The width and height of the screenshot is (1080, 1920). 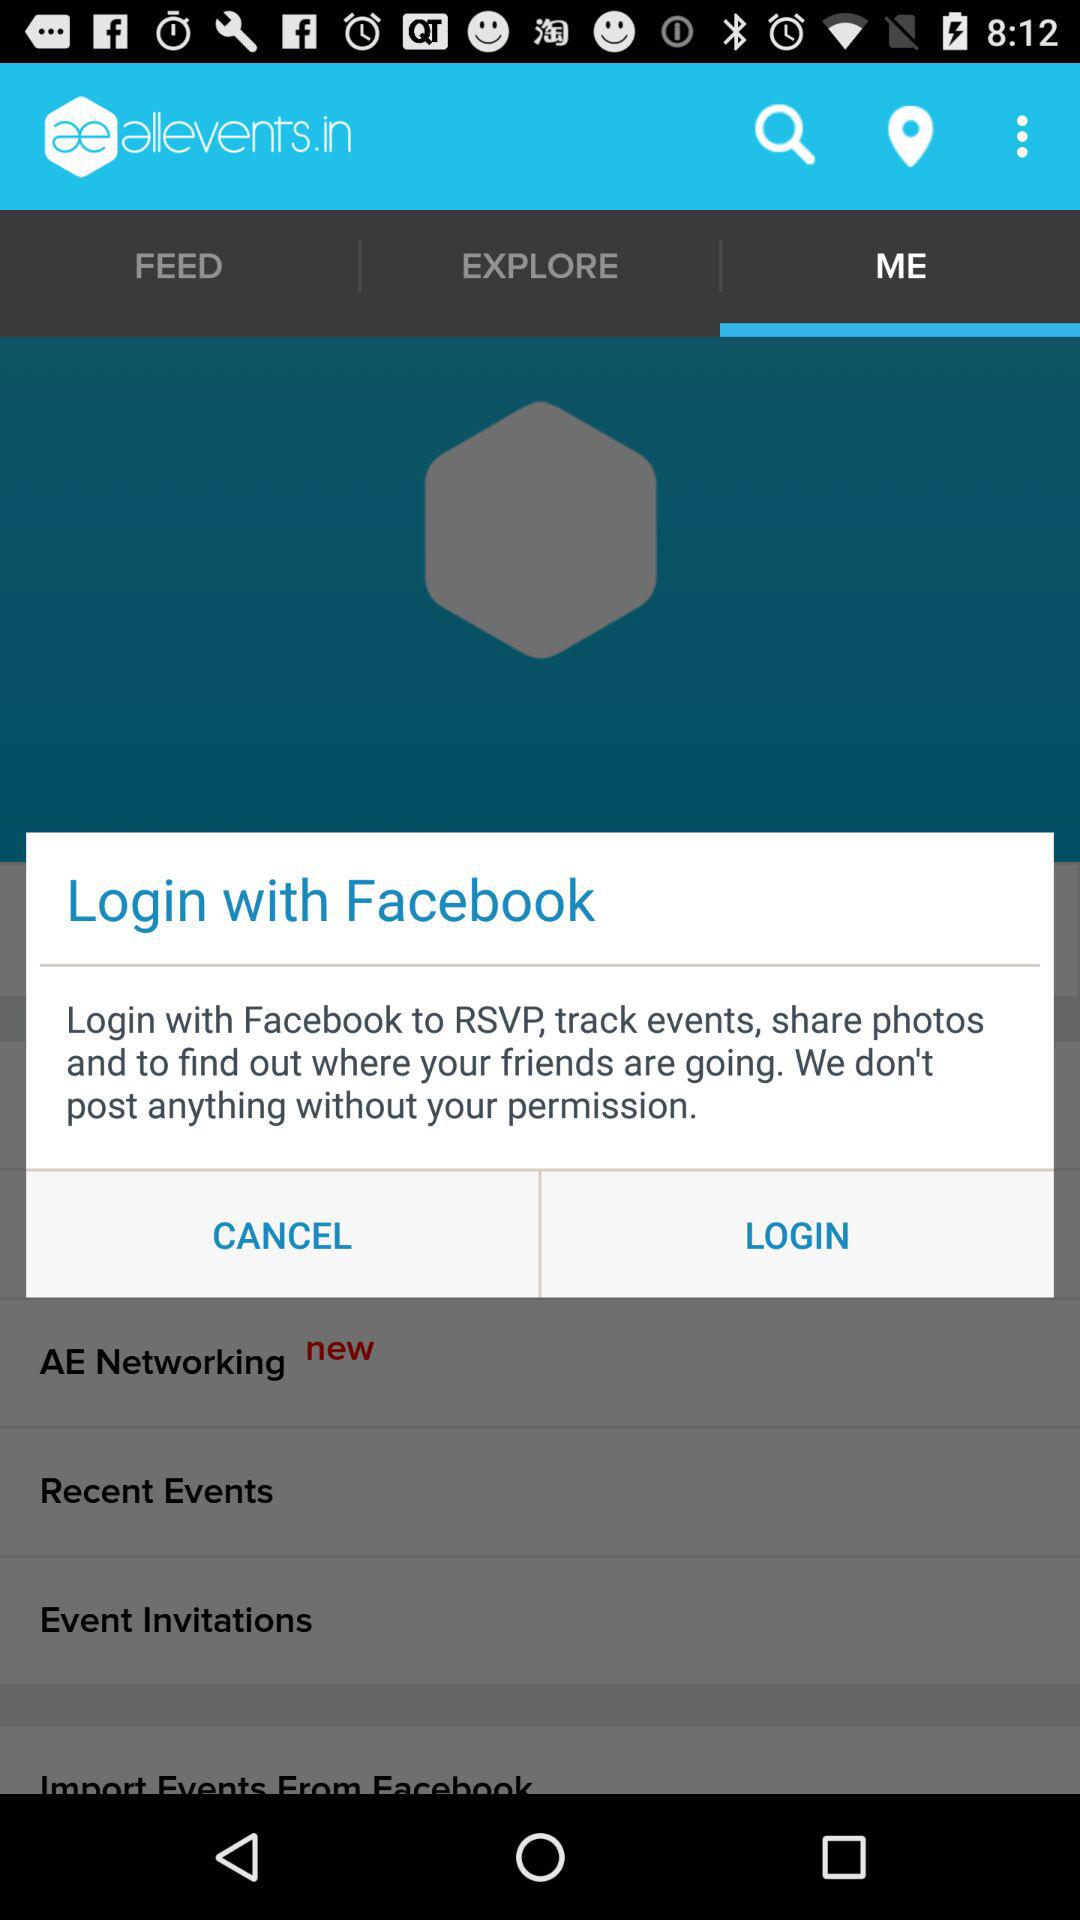 What do you see at coordinates (898, 930) in the screenshot?
I see `launch the icon next to the followers item` at bounding box center [898, 930].